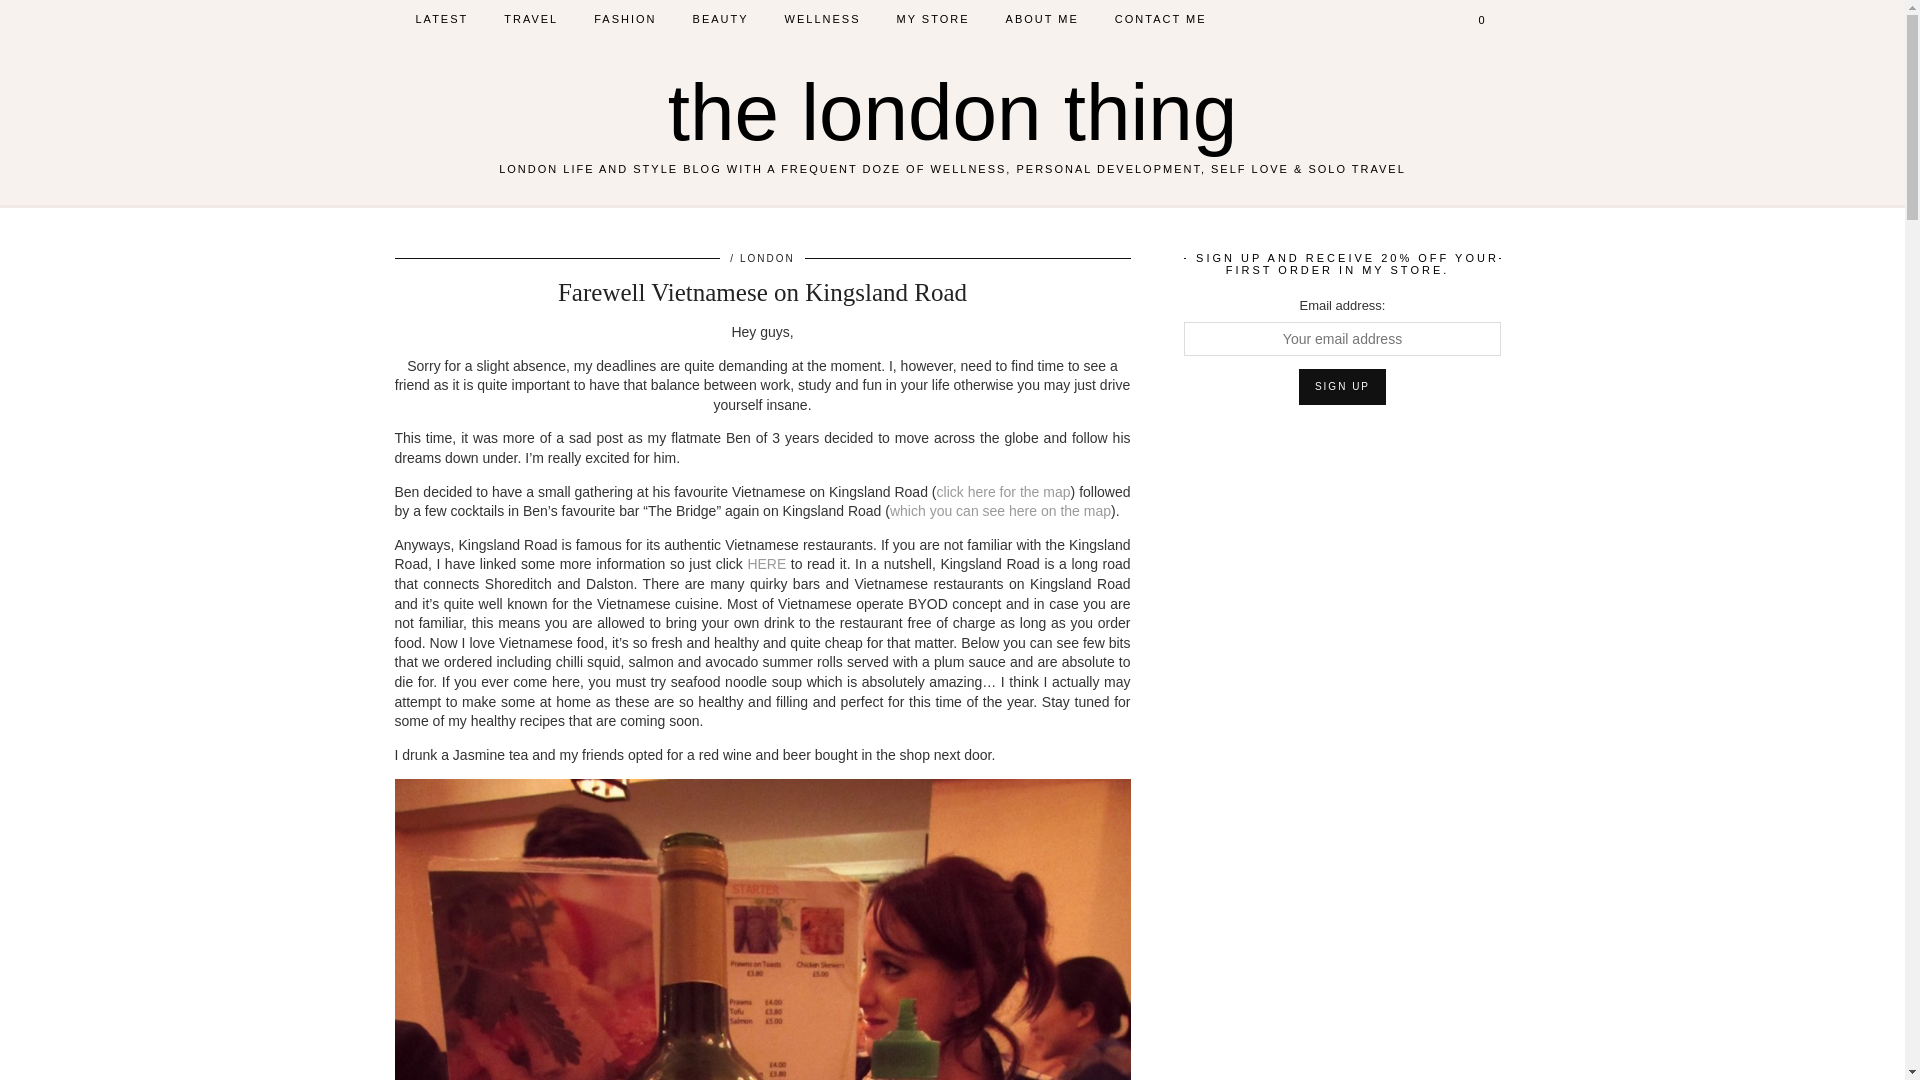 The height and width of the screenshot is (1080, 1920). Describe the element at coordinates (530, 18) in the screenshot. I see `TRAVEL` at that location.